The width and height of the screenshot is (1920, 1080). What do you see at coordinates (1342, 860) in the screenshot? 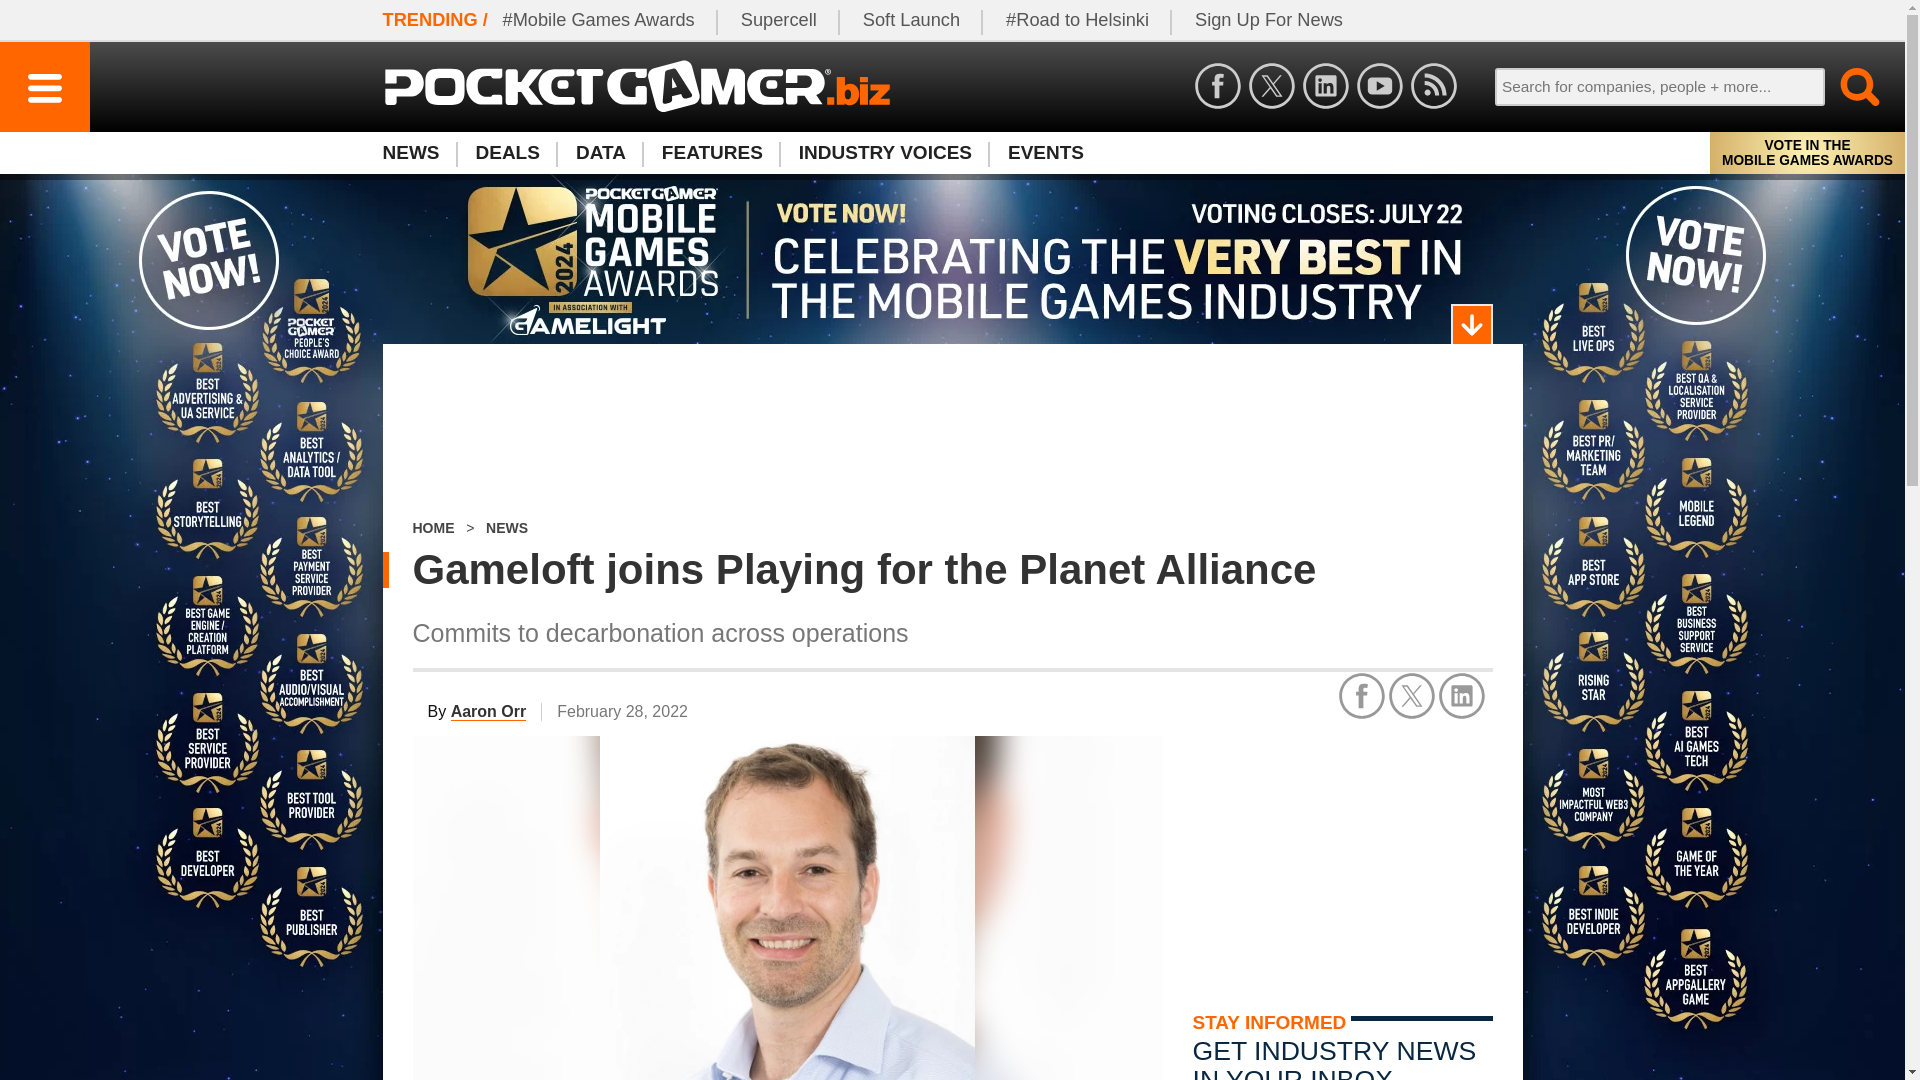
I see `3rd party ad content` at bounding box center [1342, 860].